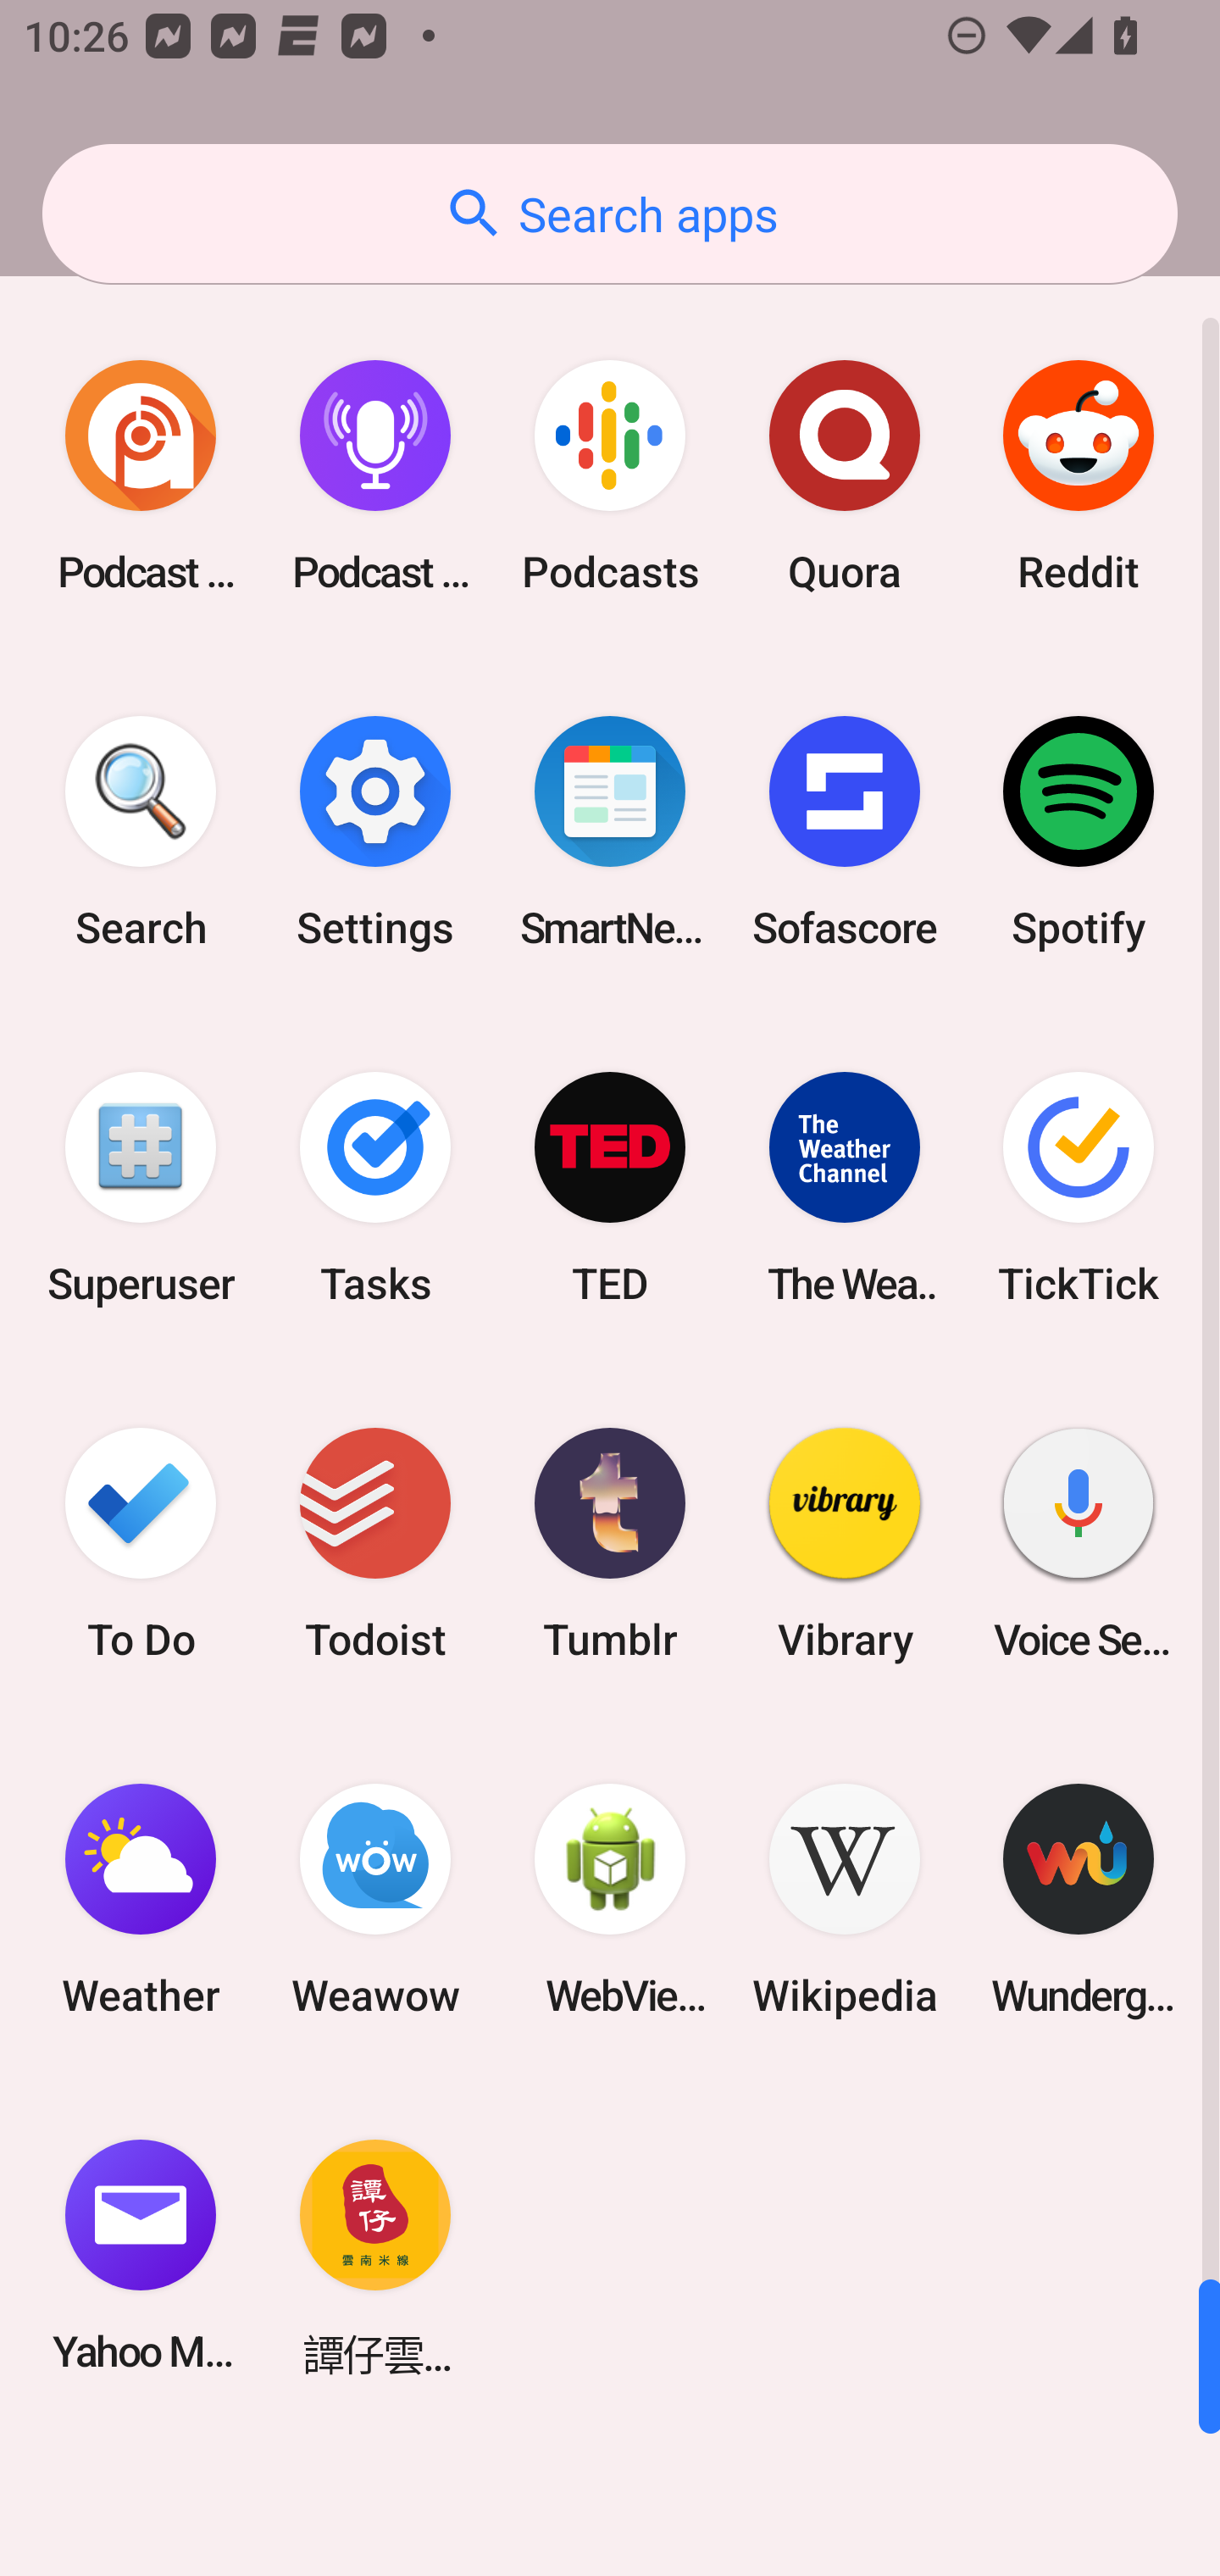  I want to click on Wikipedia, so click(844, 1900).